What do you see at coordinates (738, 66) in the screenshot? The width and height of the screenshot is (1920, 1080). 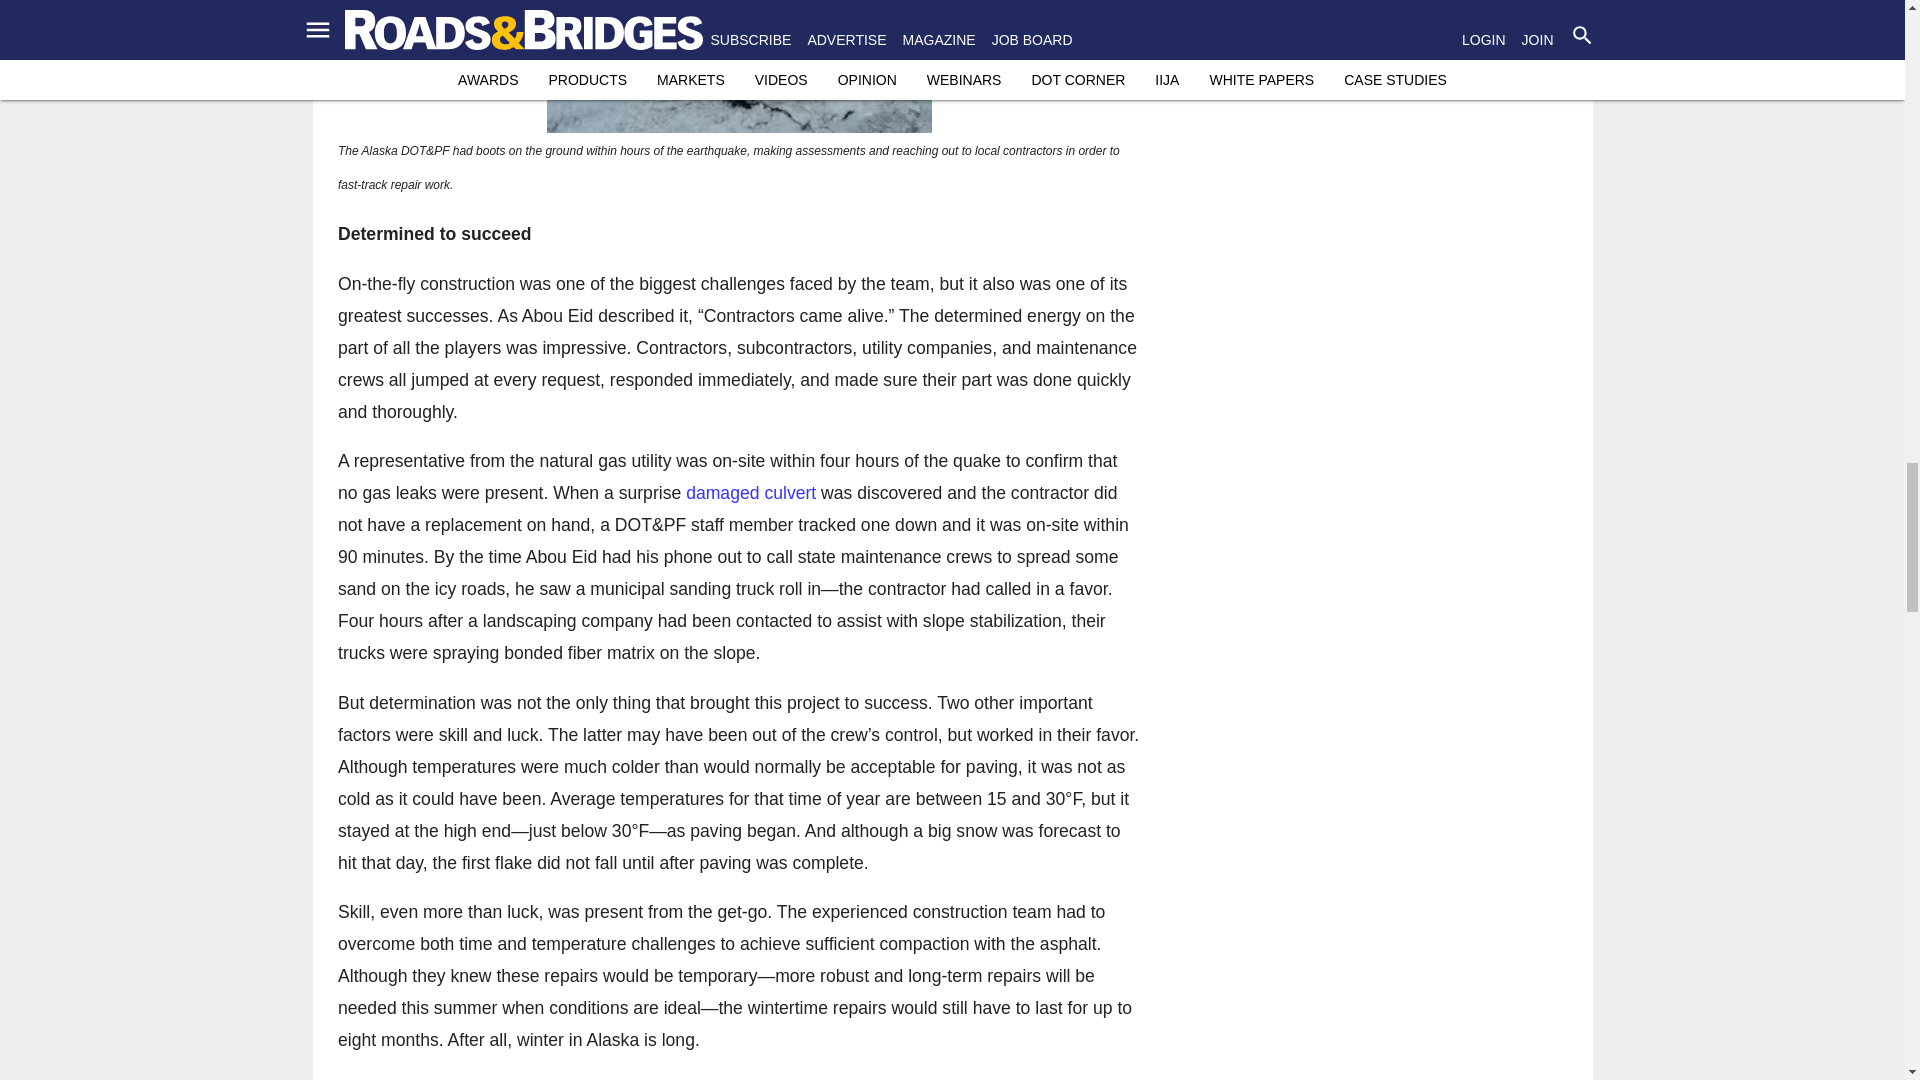 I see `Nov-30-damage-2` at bounding box center [738, 66].